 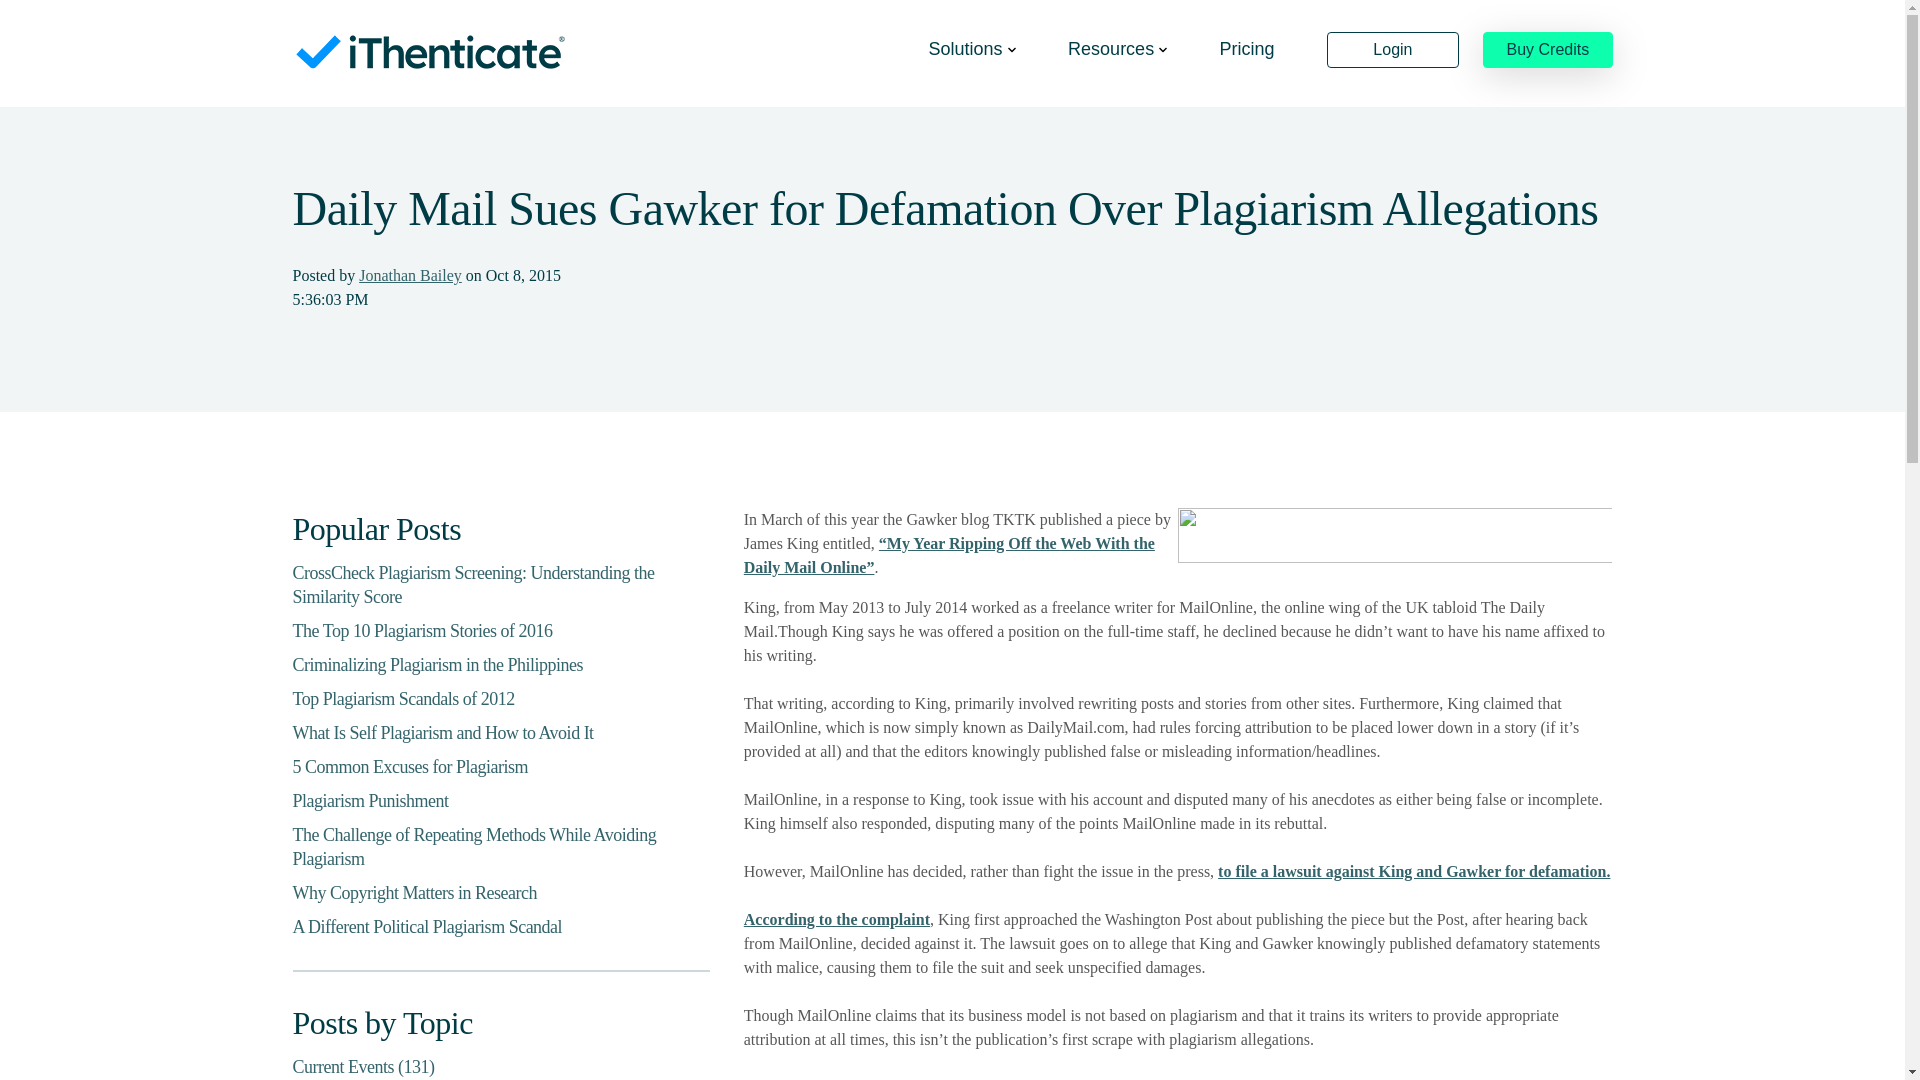 What do you see at coordinates (1392, 50) in the screenshot?
I see `Login` at bounding box center [1392, 50].